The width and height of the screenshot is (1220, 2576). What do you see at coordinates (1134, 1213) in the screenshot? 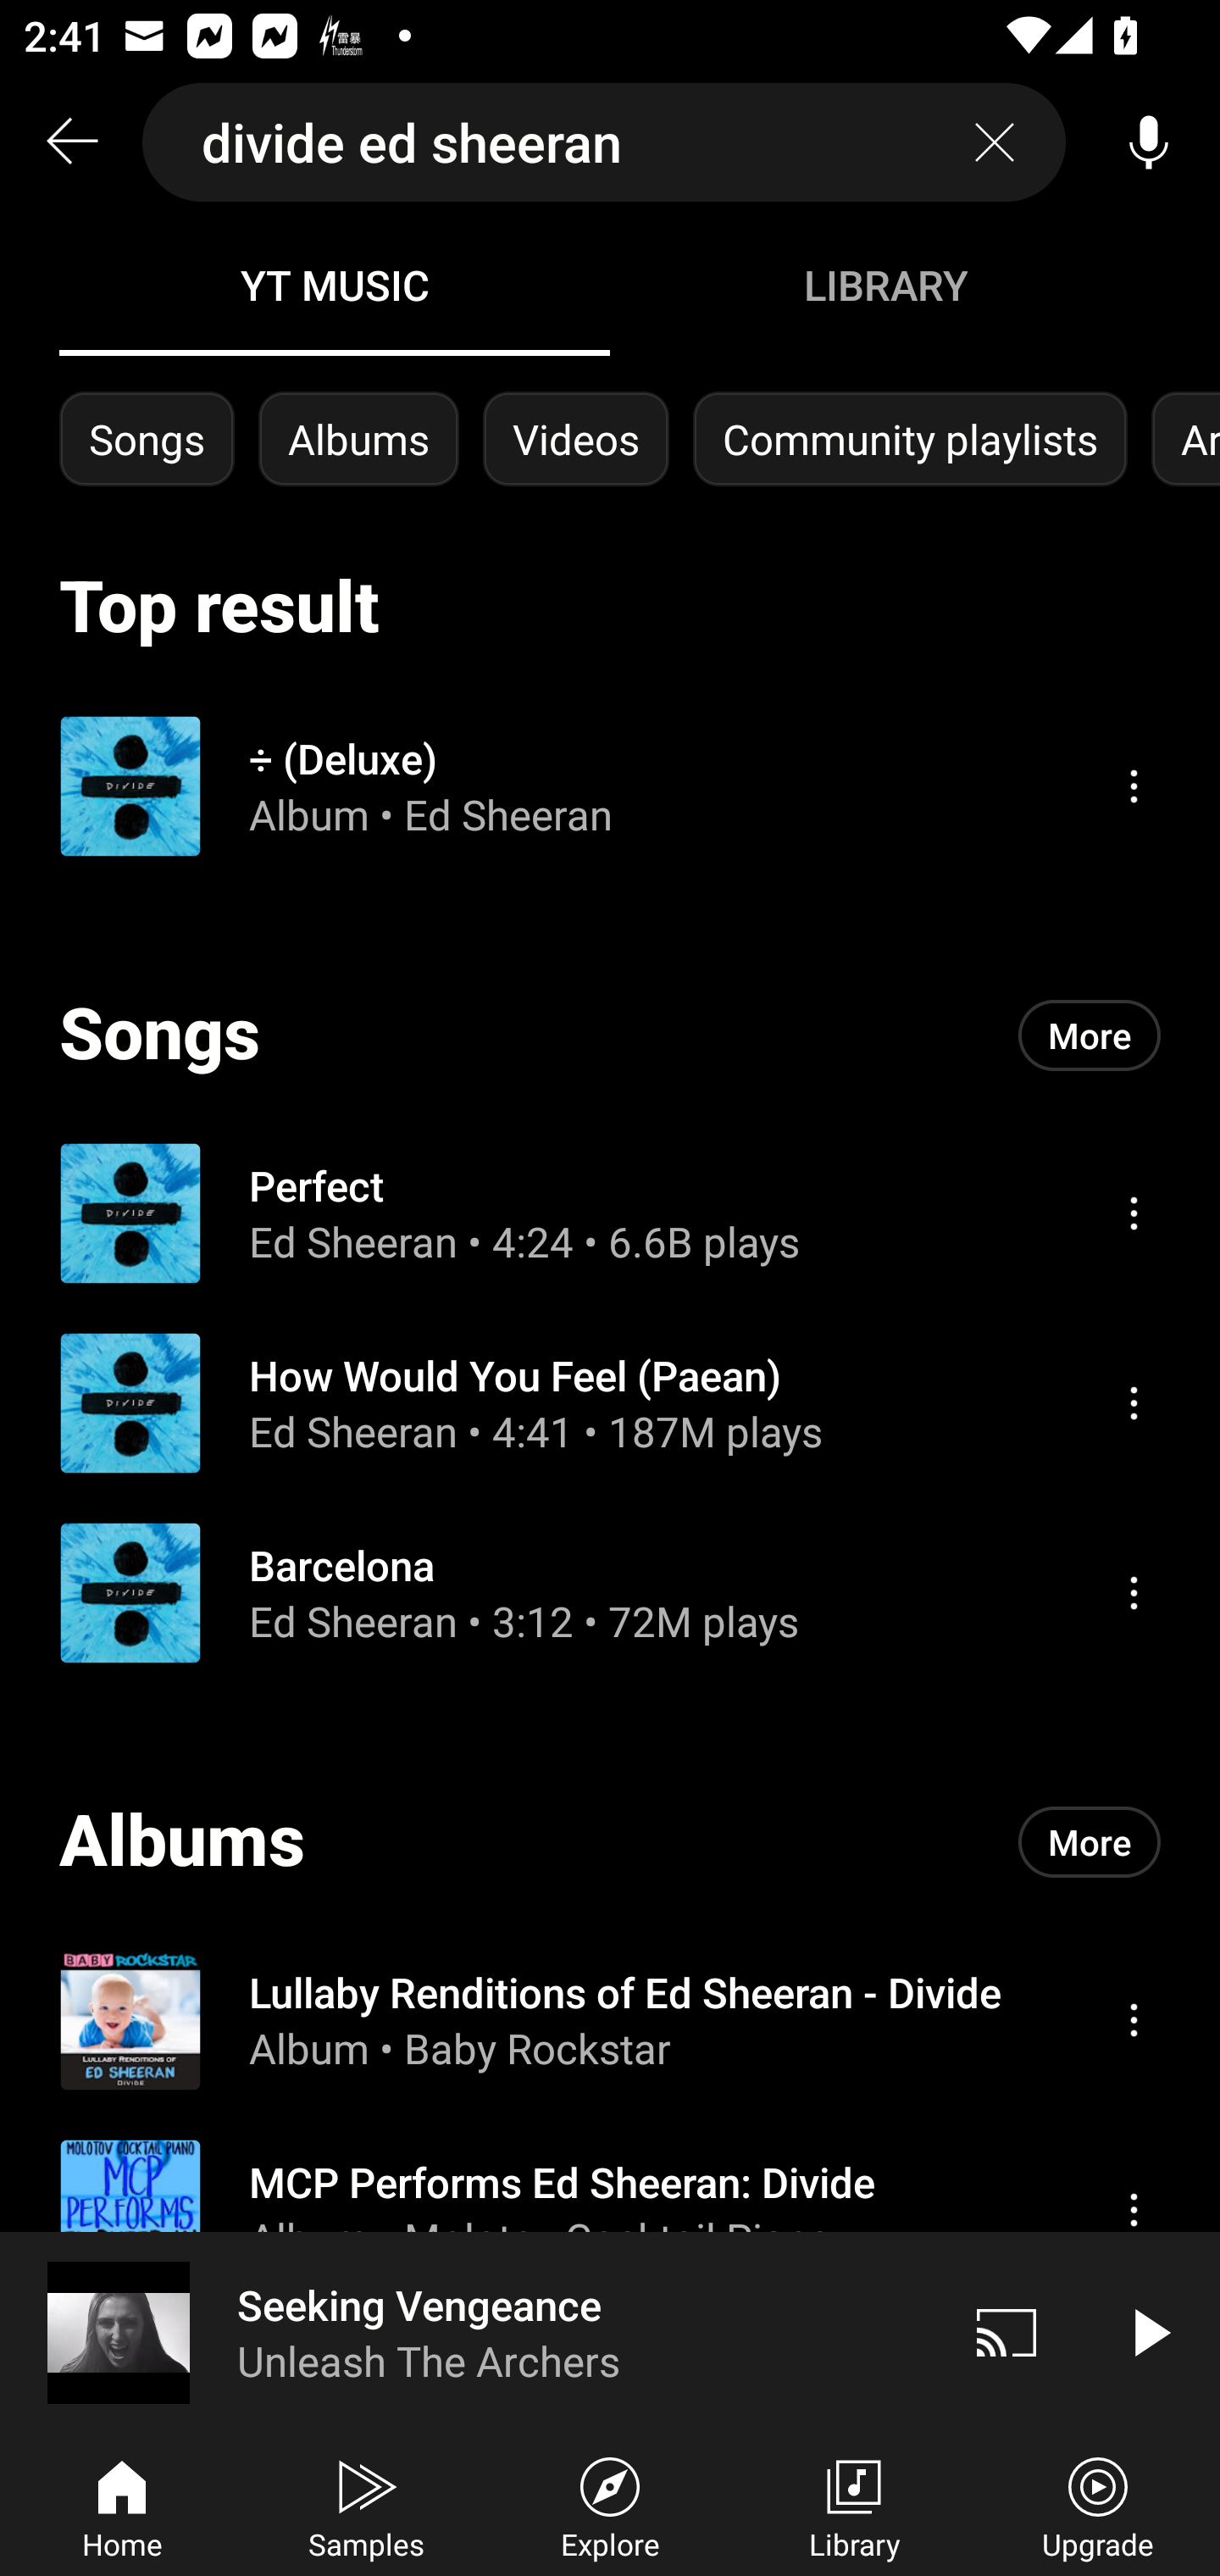
I see `Menu` at bounding box center [1134, 1213].